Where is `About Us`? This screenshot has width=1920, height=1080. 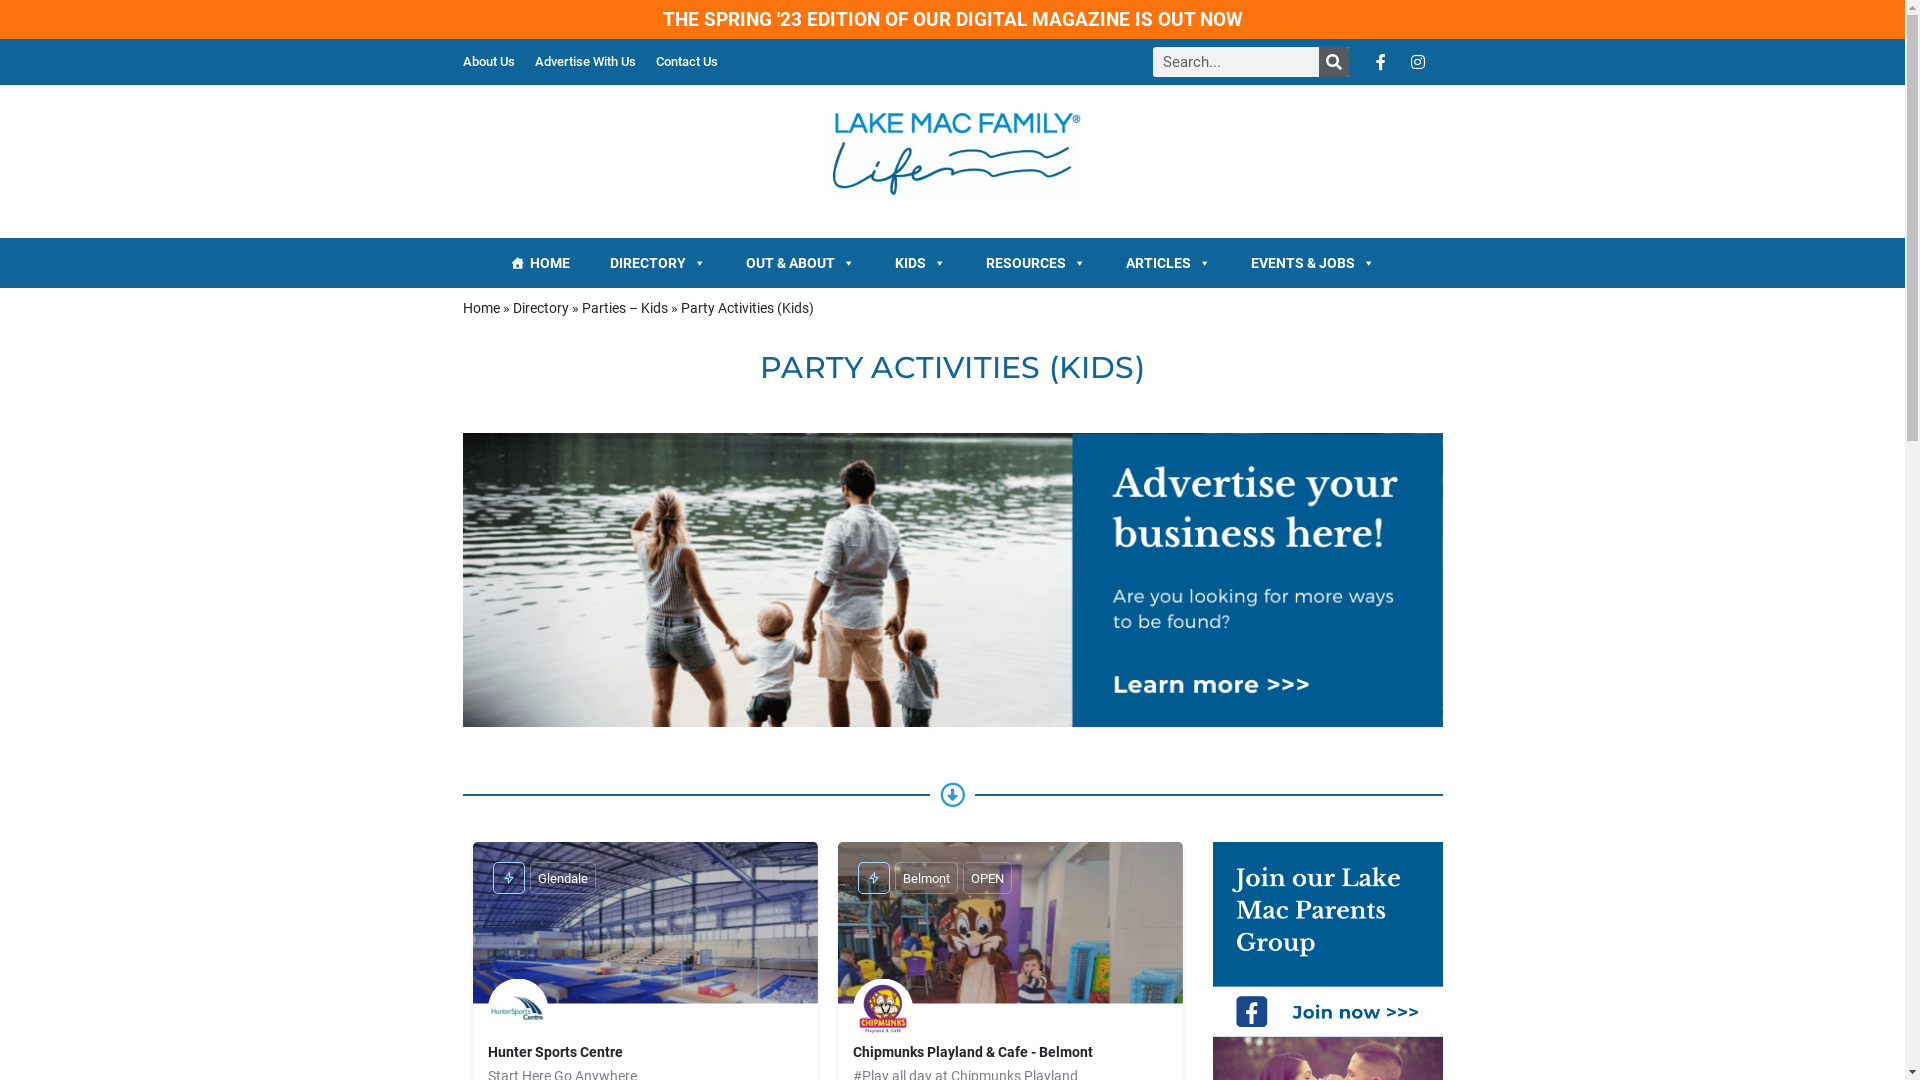
About Us is located at coordinates (488, 62).